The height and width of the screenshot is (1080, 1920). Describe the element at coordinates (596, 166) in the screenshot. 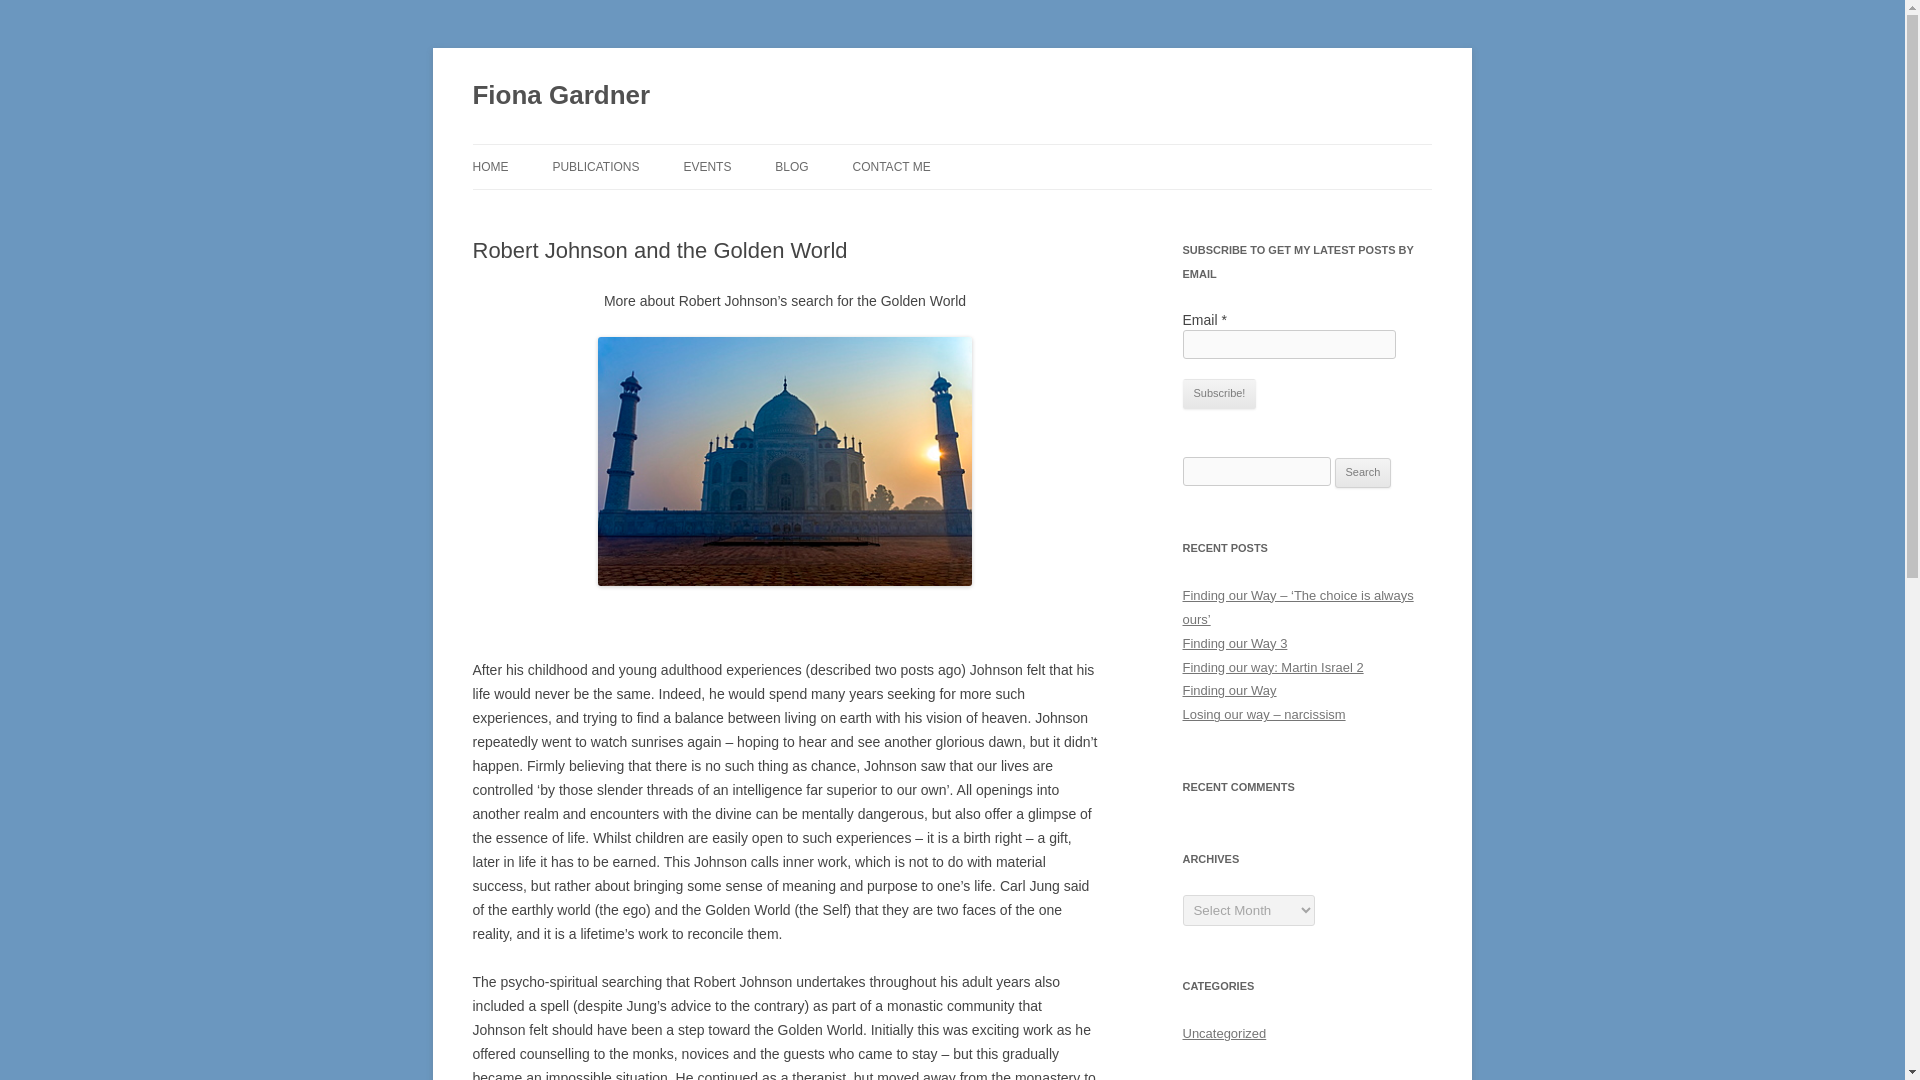

I see `PUBLICATIONS` at that location.